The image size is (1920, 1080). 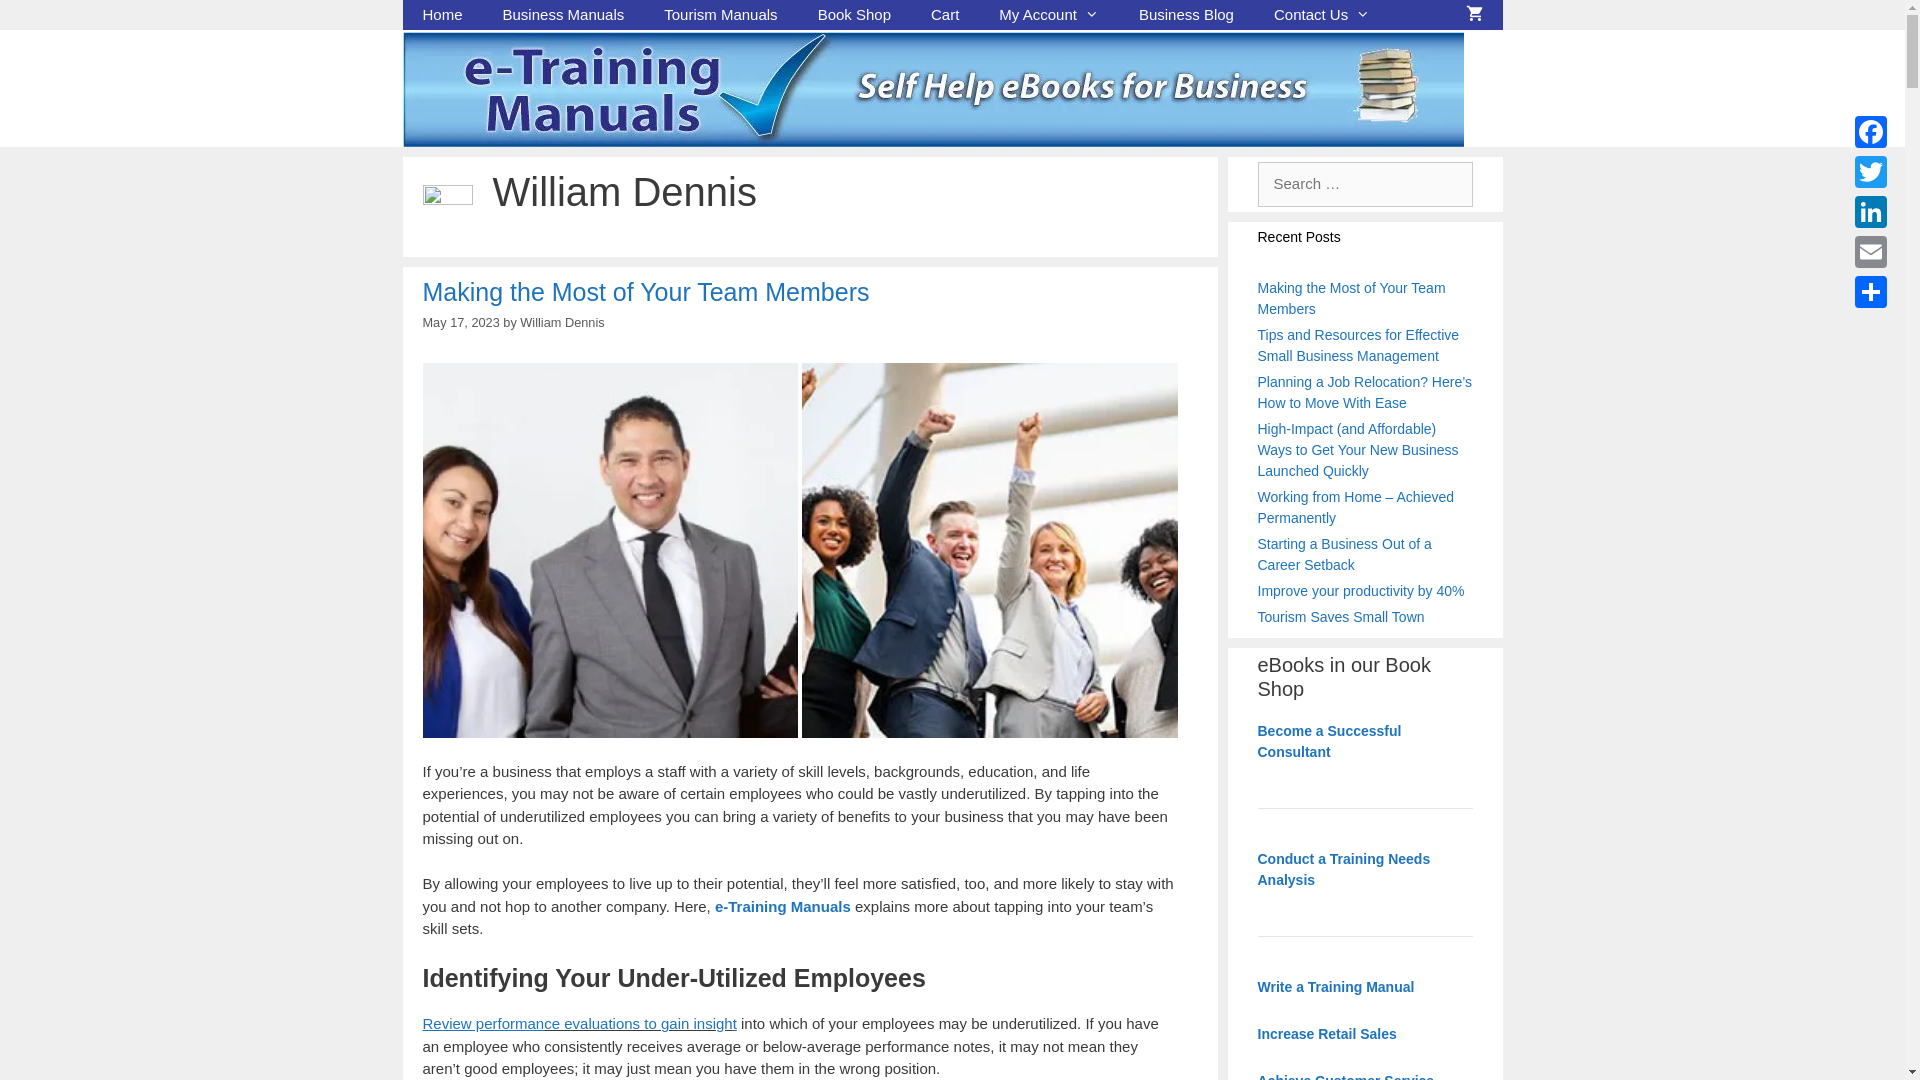 I want to click on Twitter, so click(x=1871, y=172).